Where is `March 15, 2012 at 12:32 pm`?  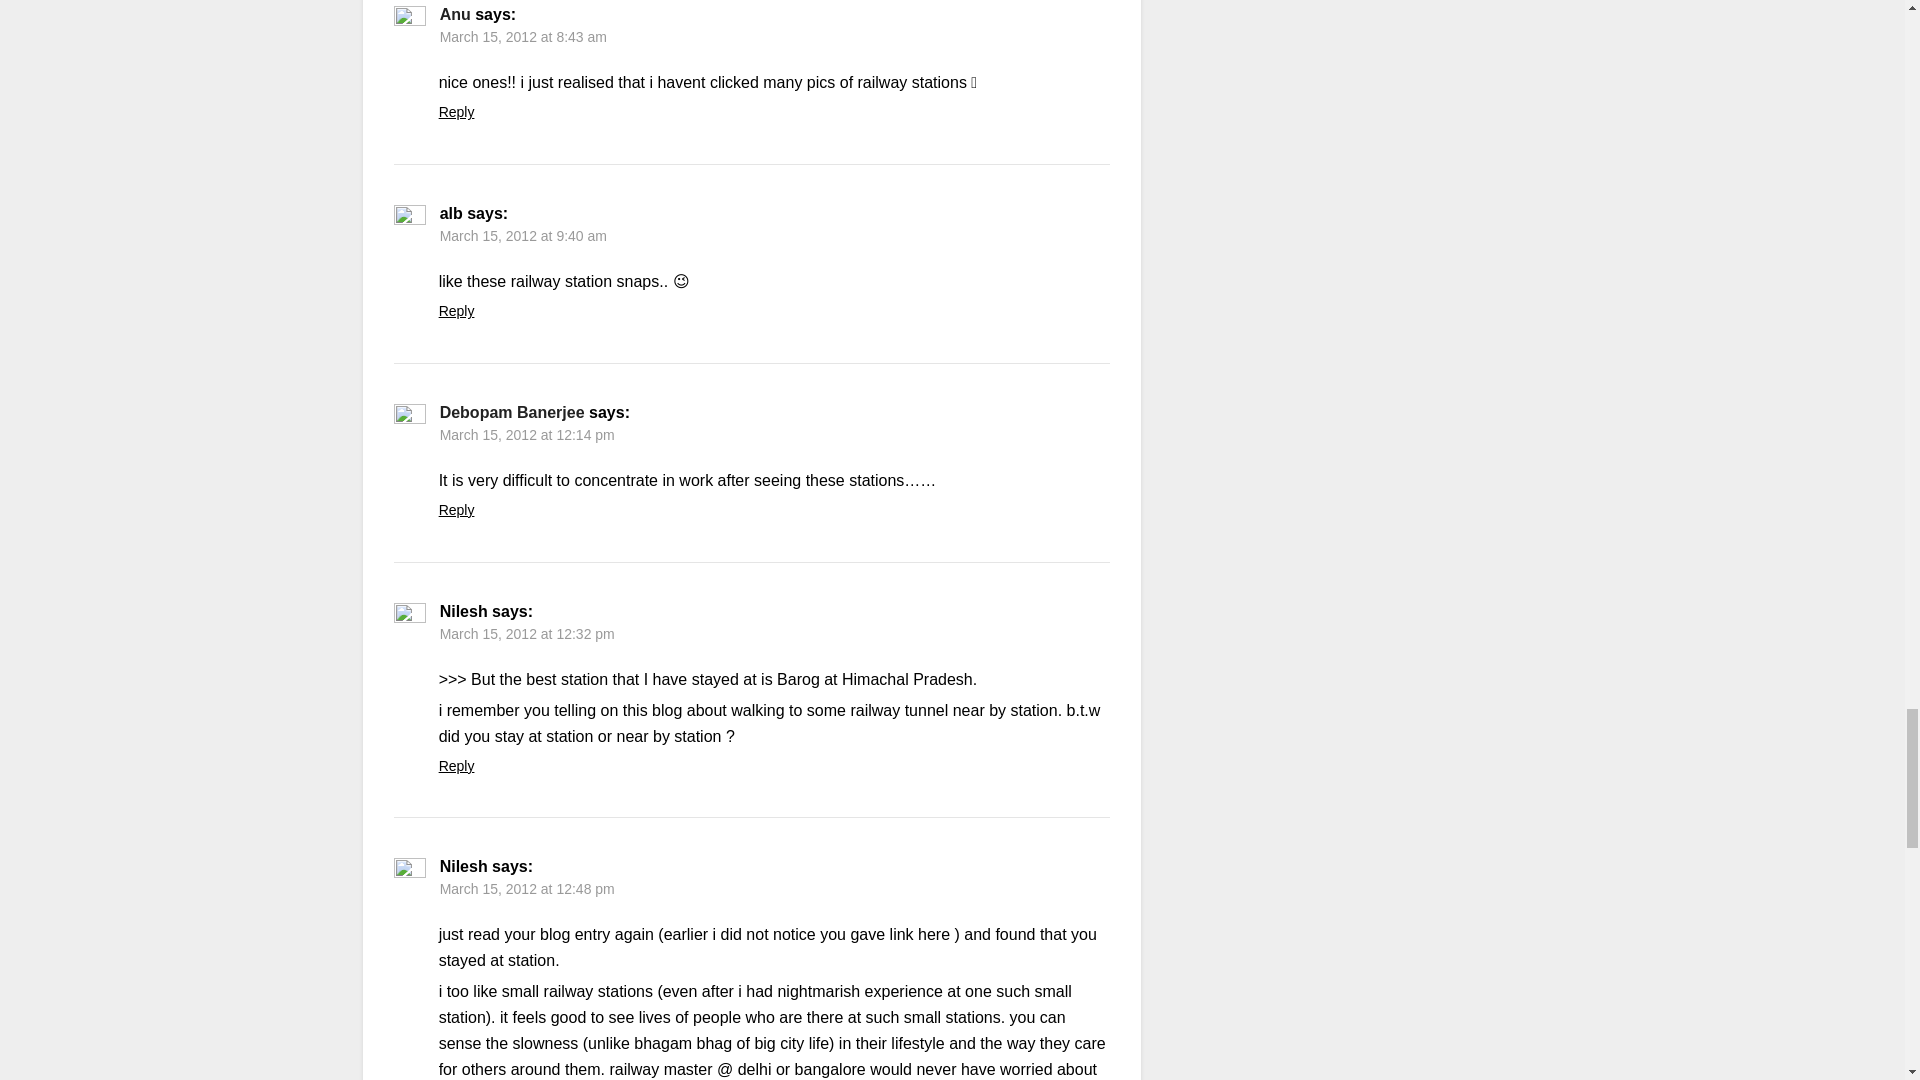
March 15, 2012 at 12:32 pm is located at coordinates (526, 634).